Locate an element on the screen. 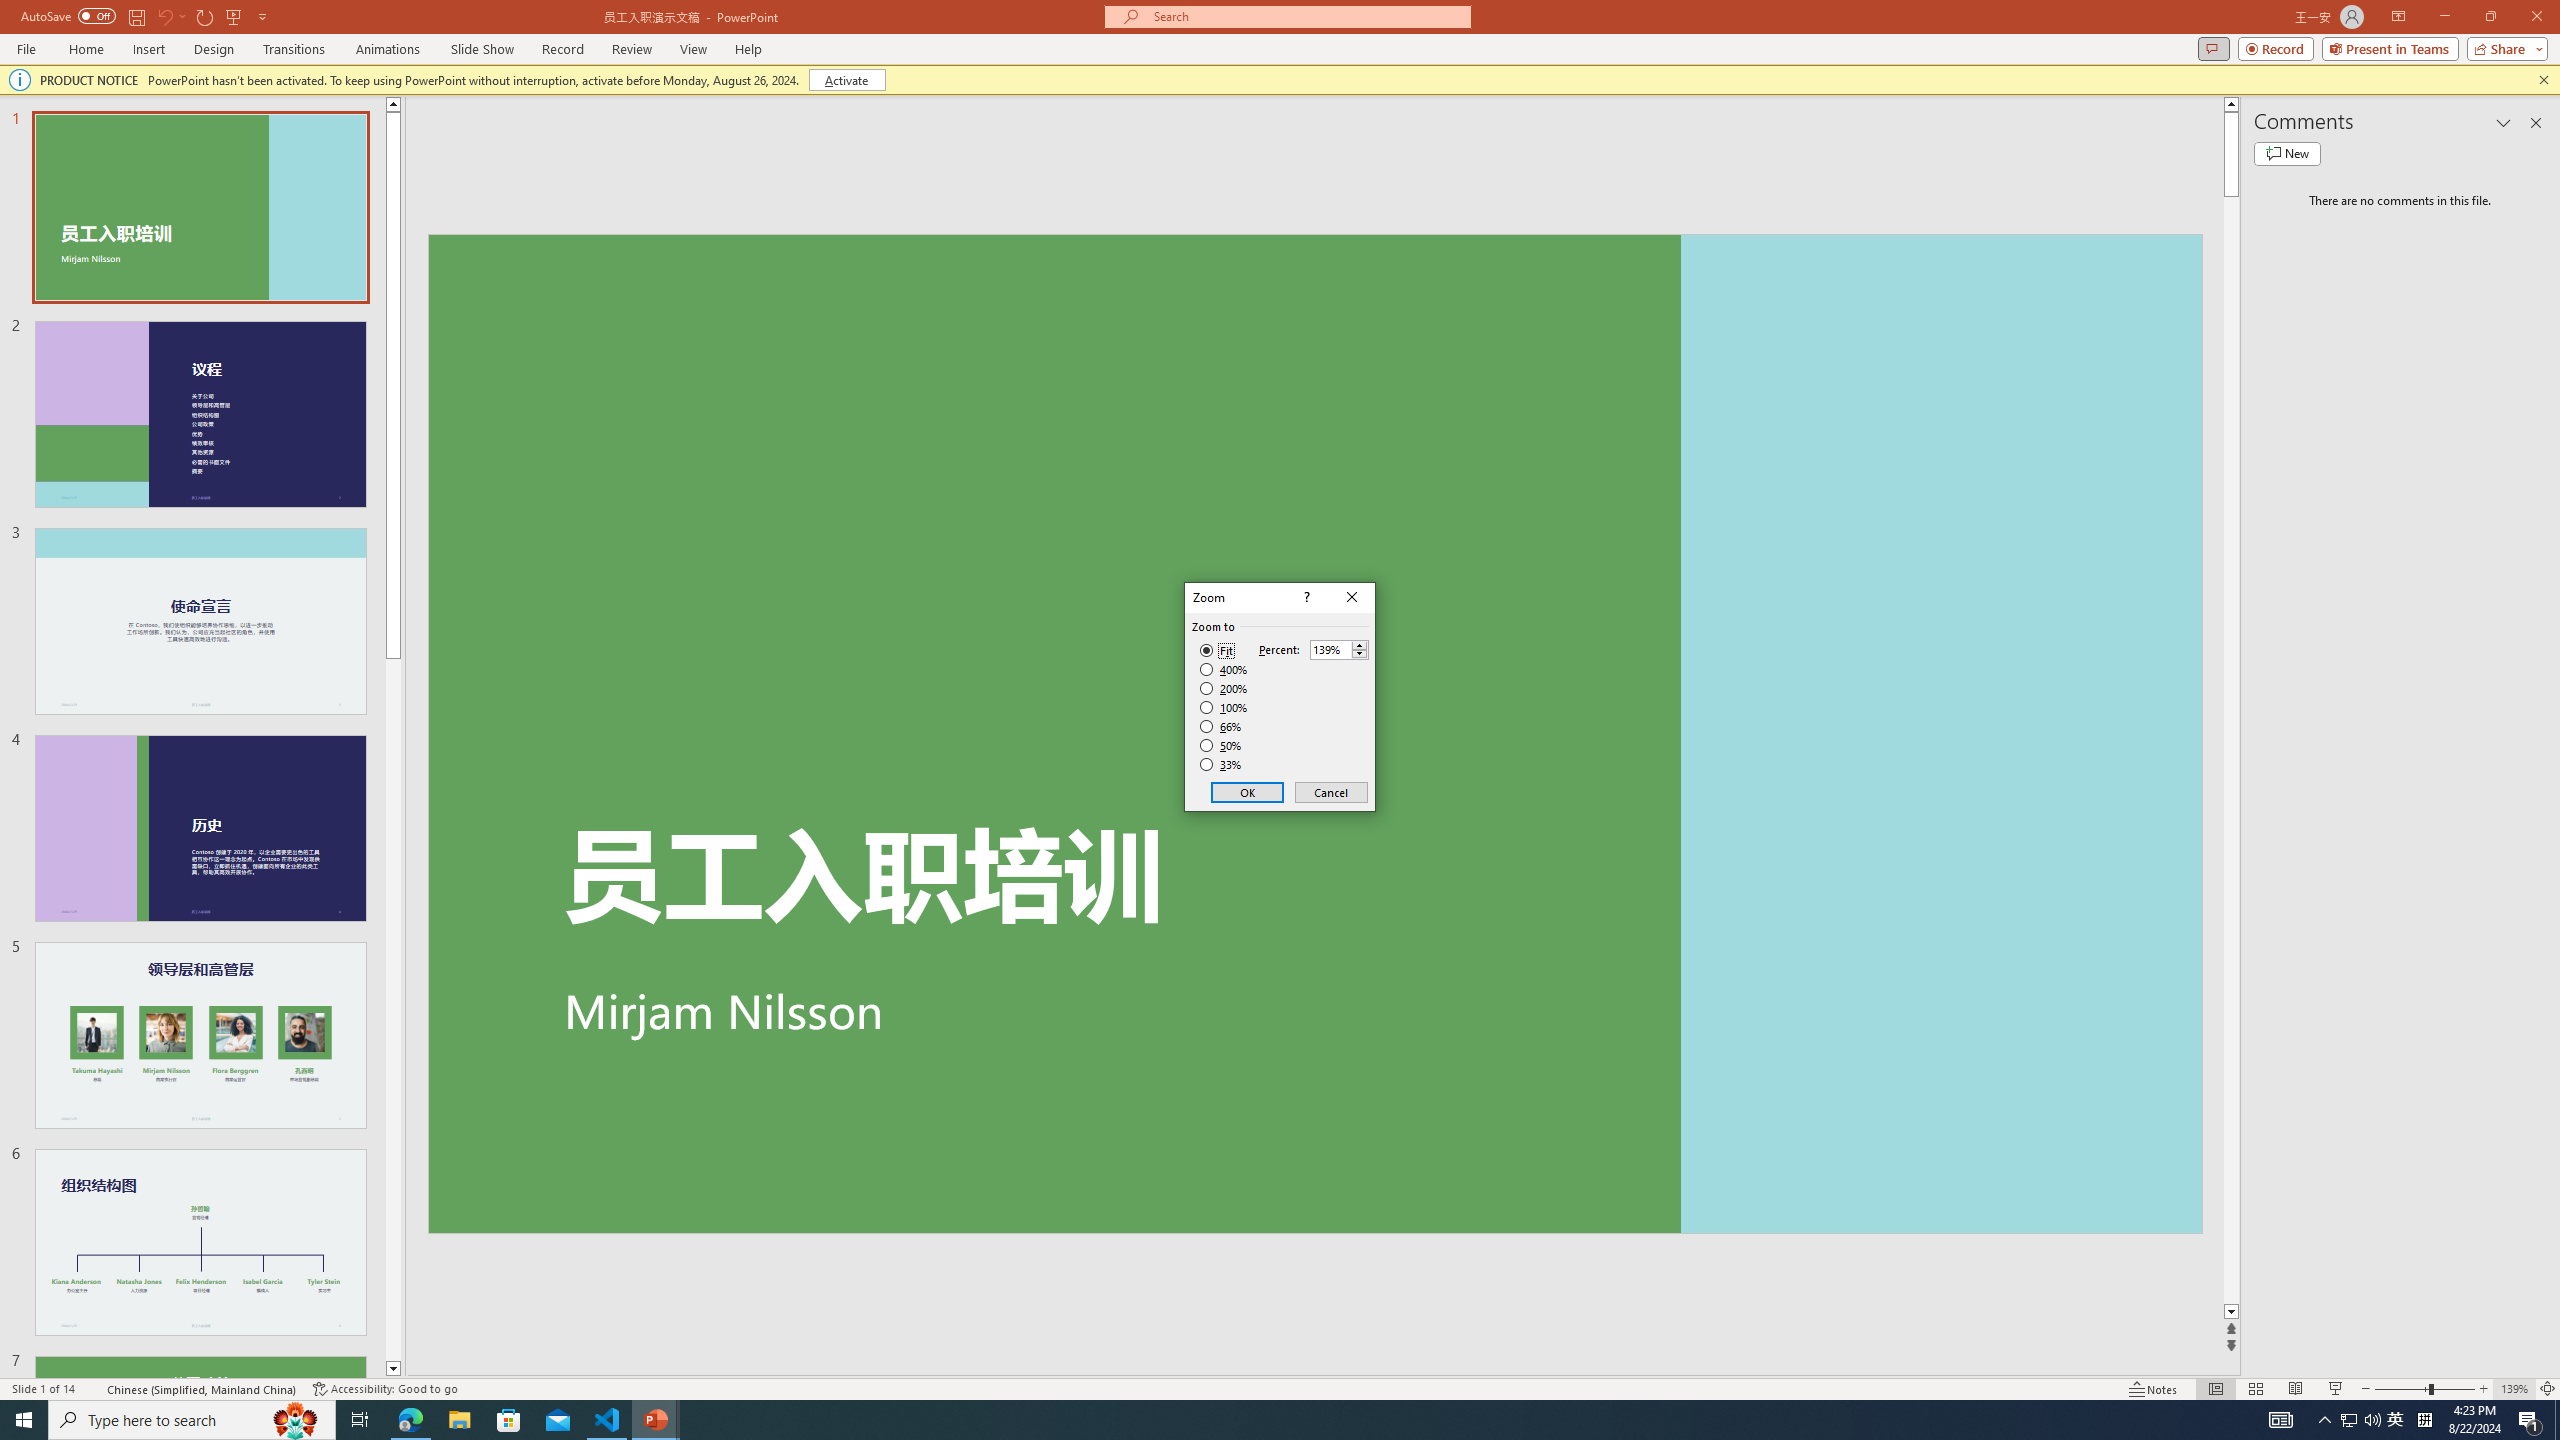  Reading View is located at coordinates (2296, 1389).